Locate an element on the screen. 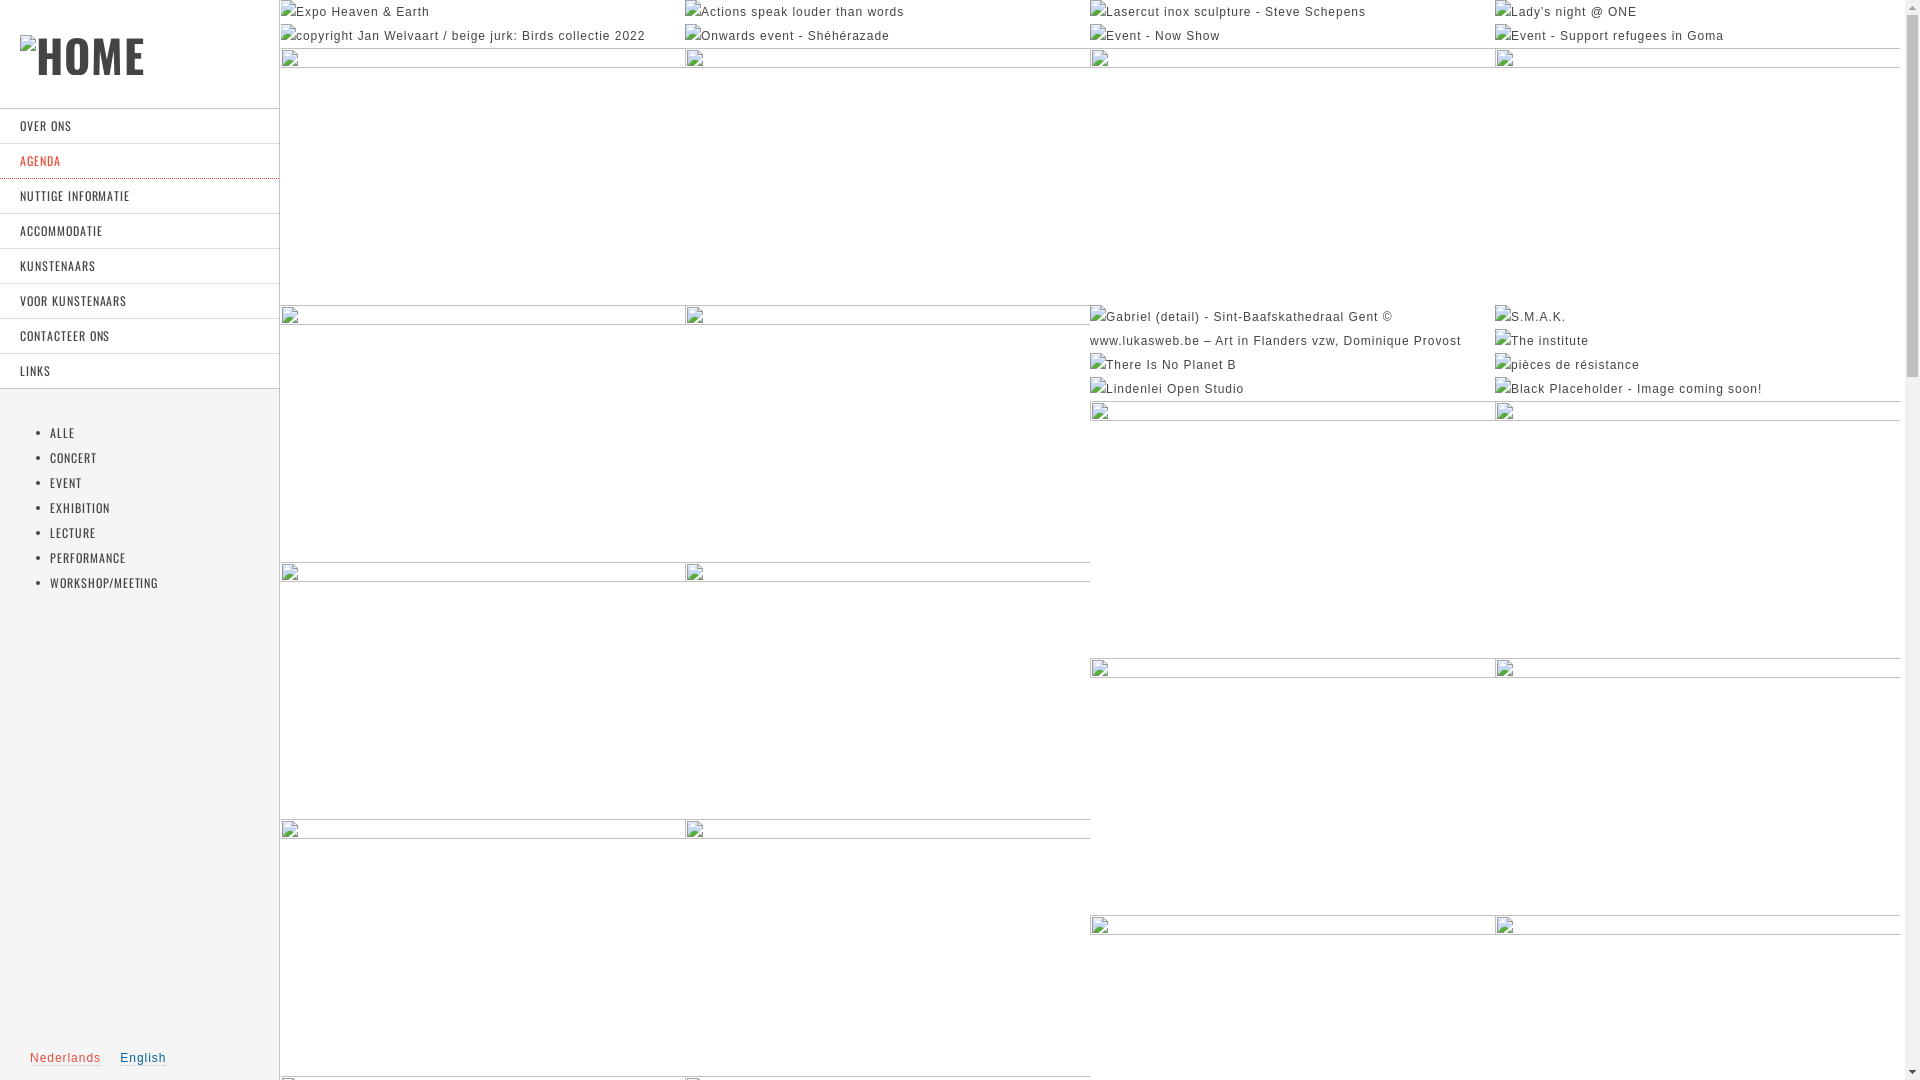  Actions speak louder than words is located at coordinates (794, 12).